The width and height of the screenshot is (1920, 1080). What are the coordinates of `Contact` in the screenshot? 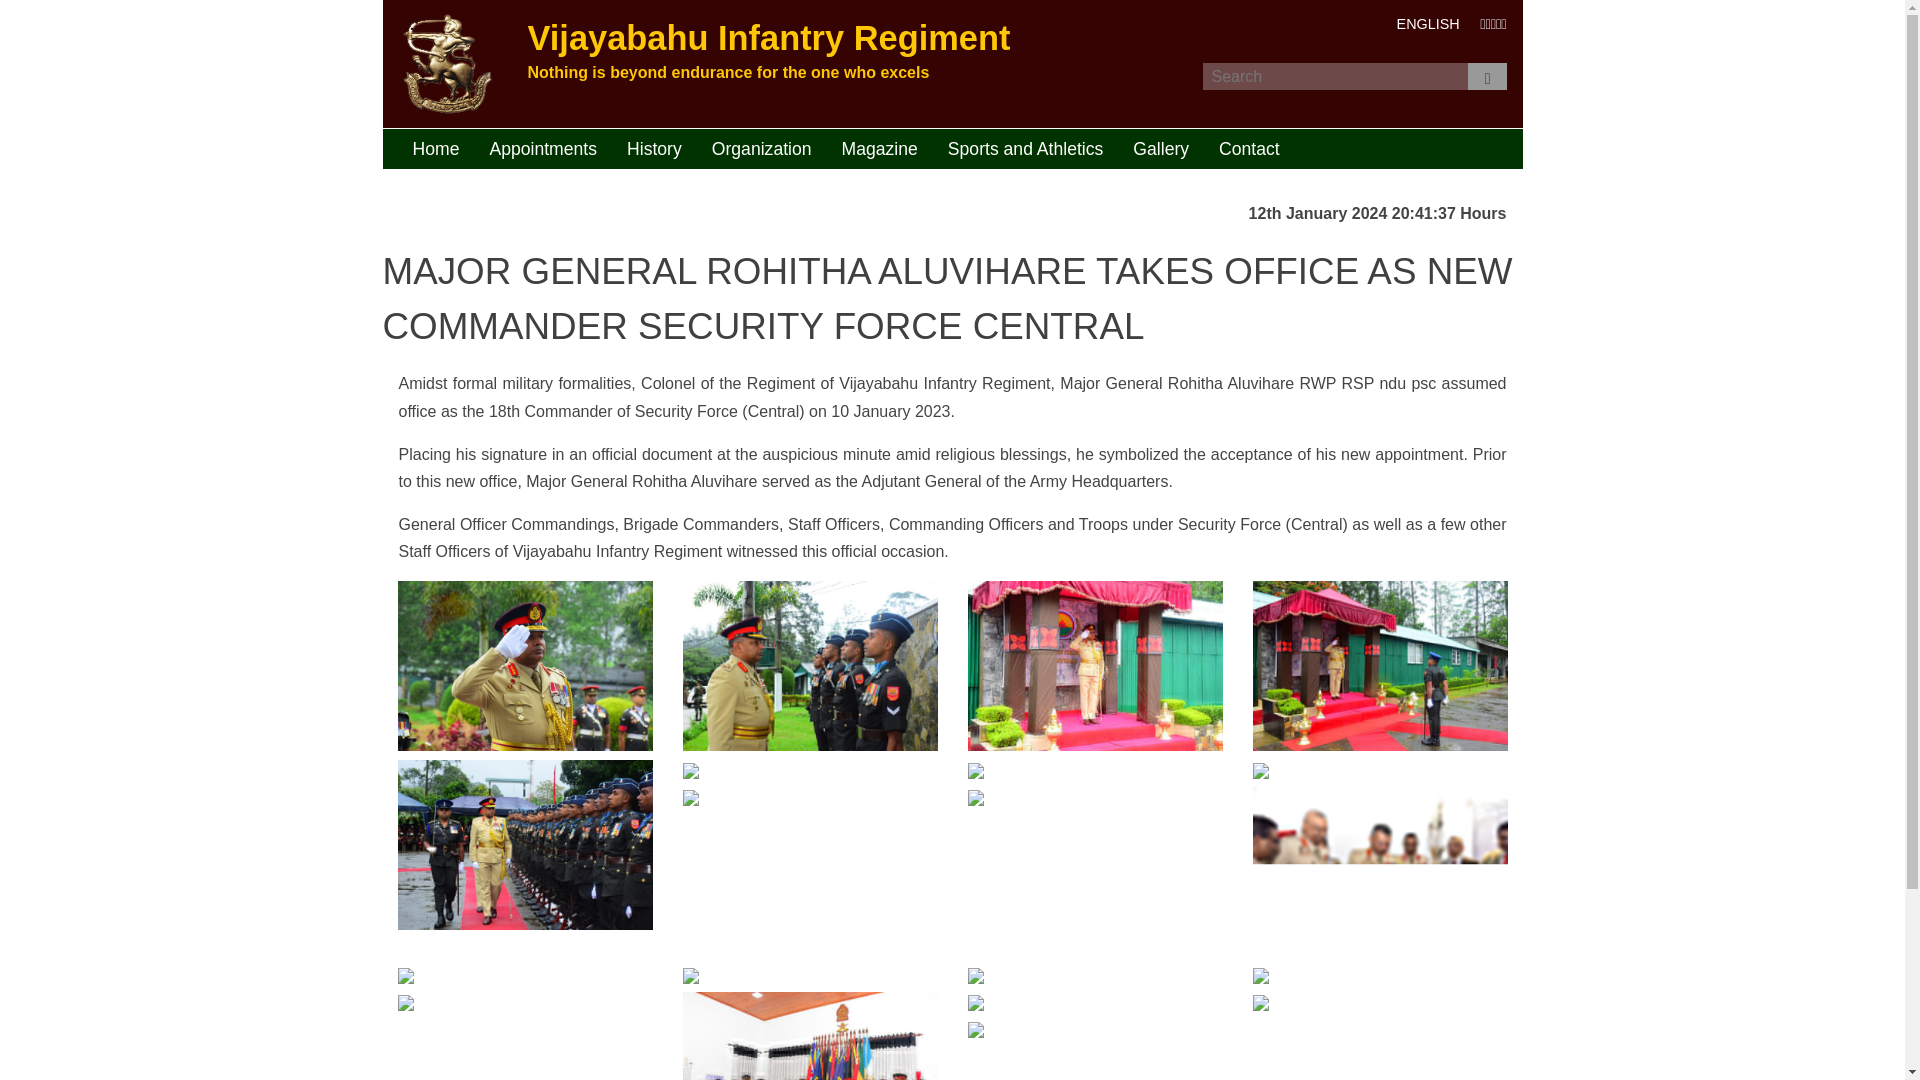 It's located at (1248, 148).